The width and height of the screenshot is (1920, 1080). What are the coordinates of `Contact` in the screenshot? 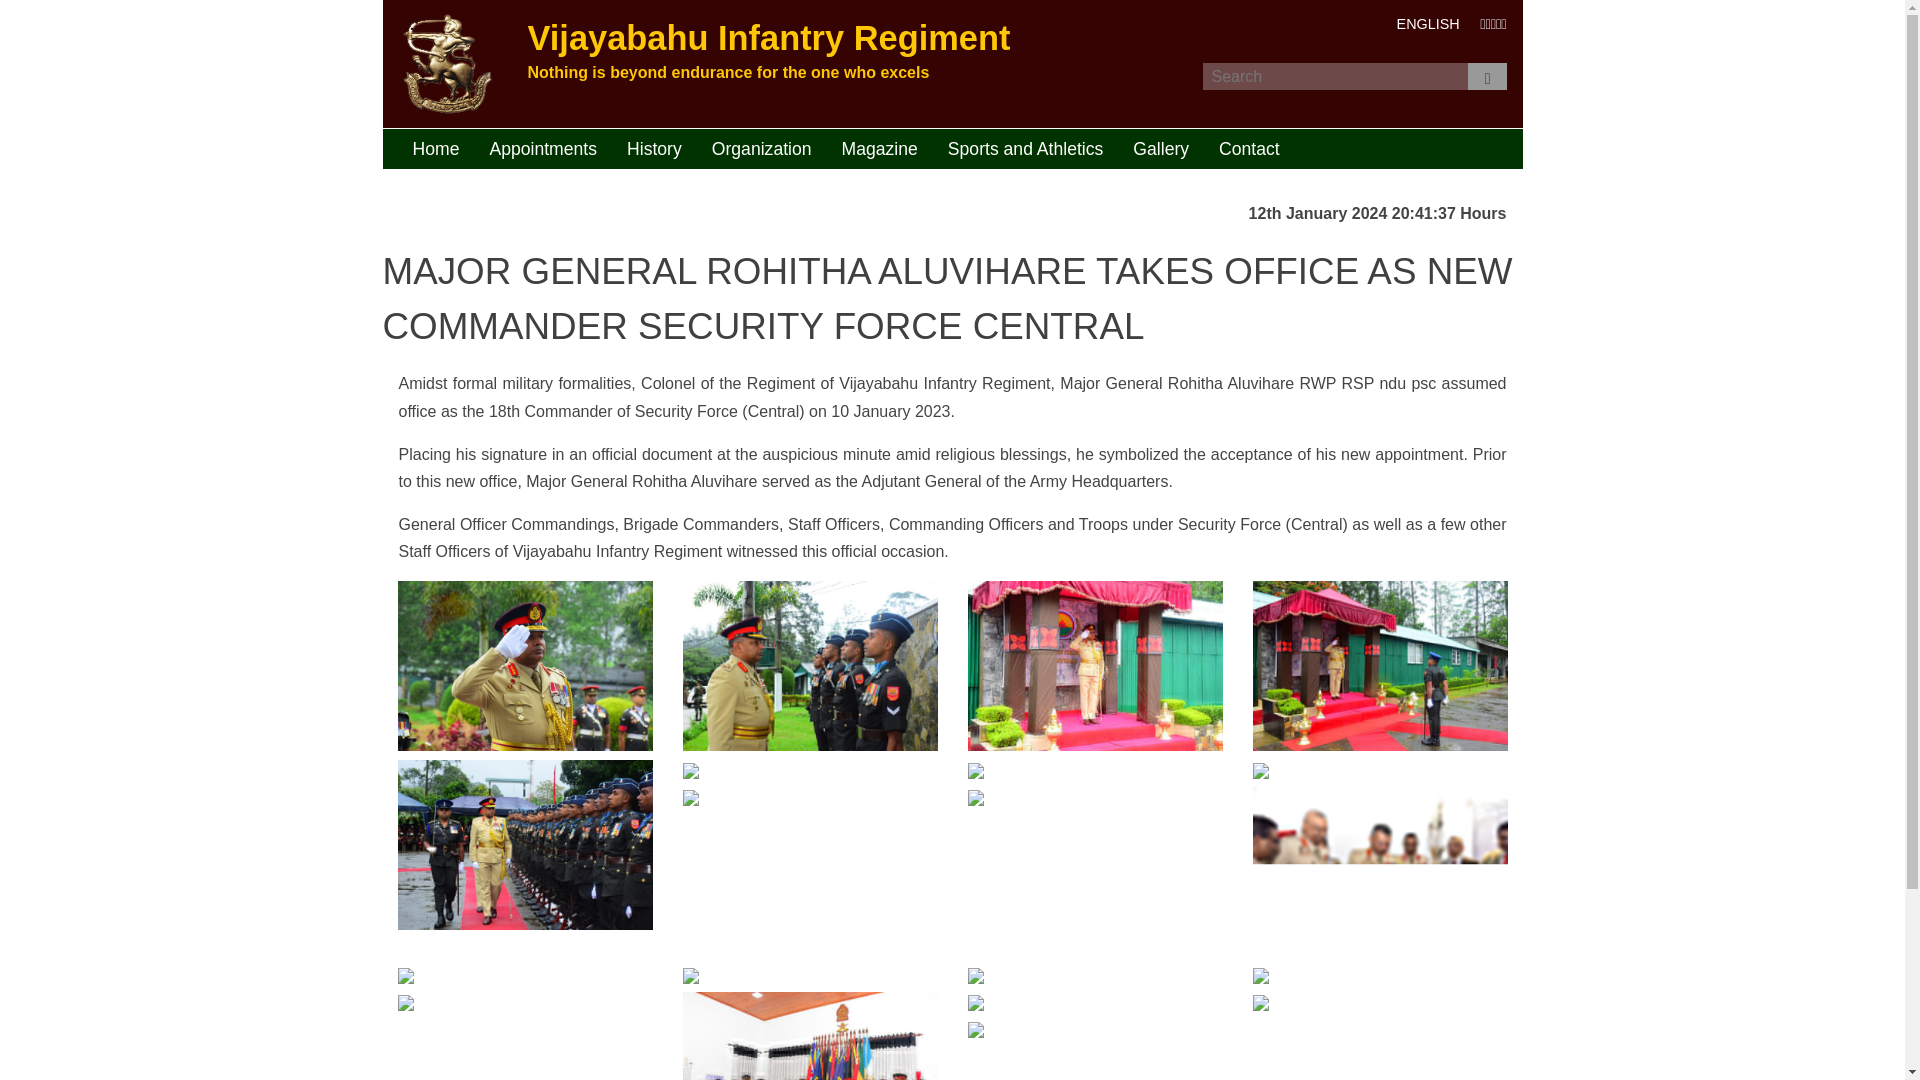 It's located at (1248, 148).